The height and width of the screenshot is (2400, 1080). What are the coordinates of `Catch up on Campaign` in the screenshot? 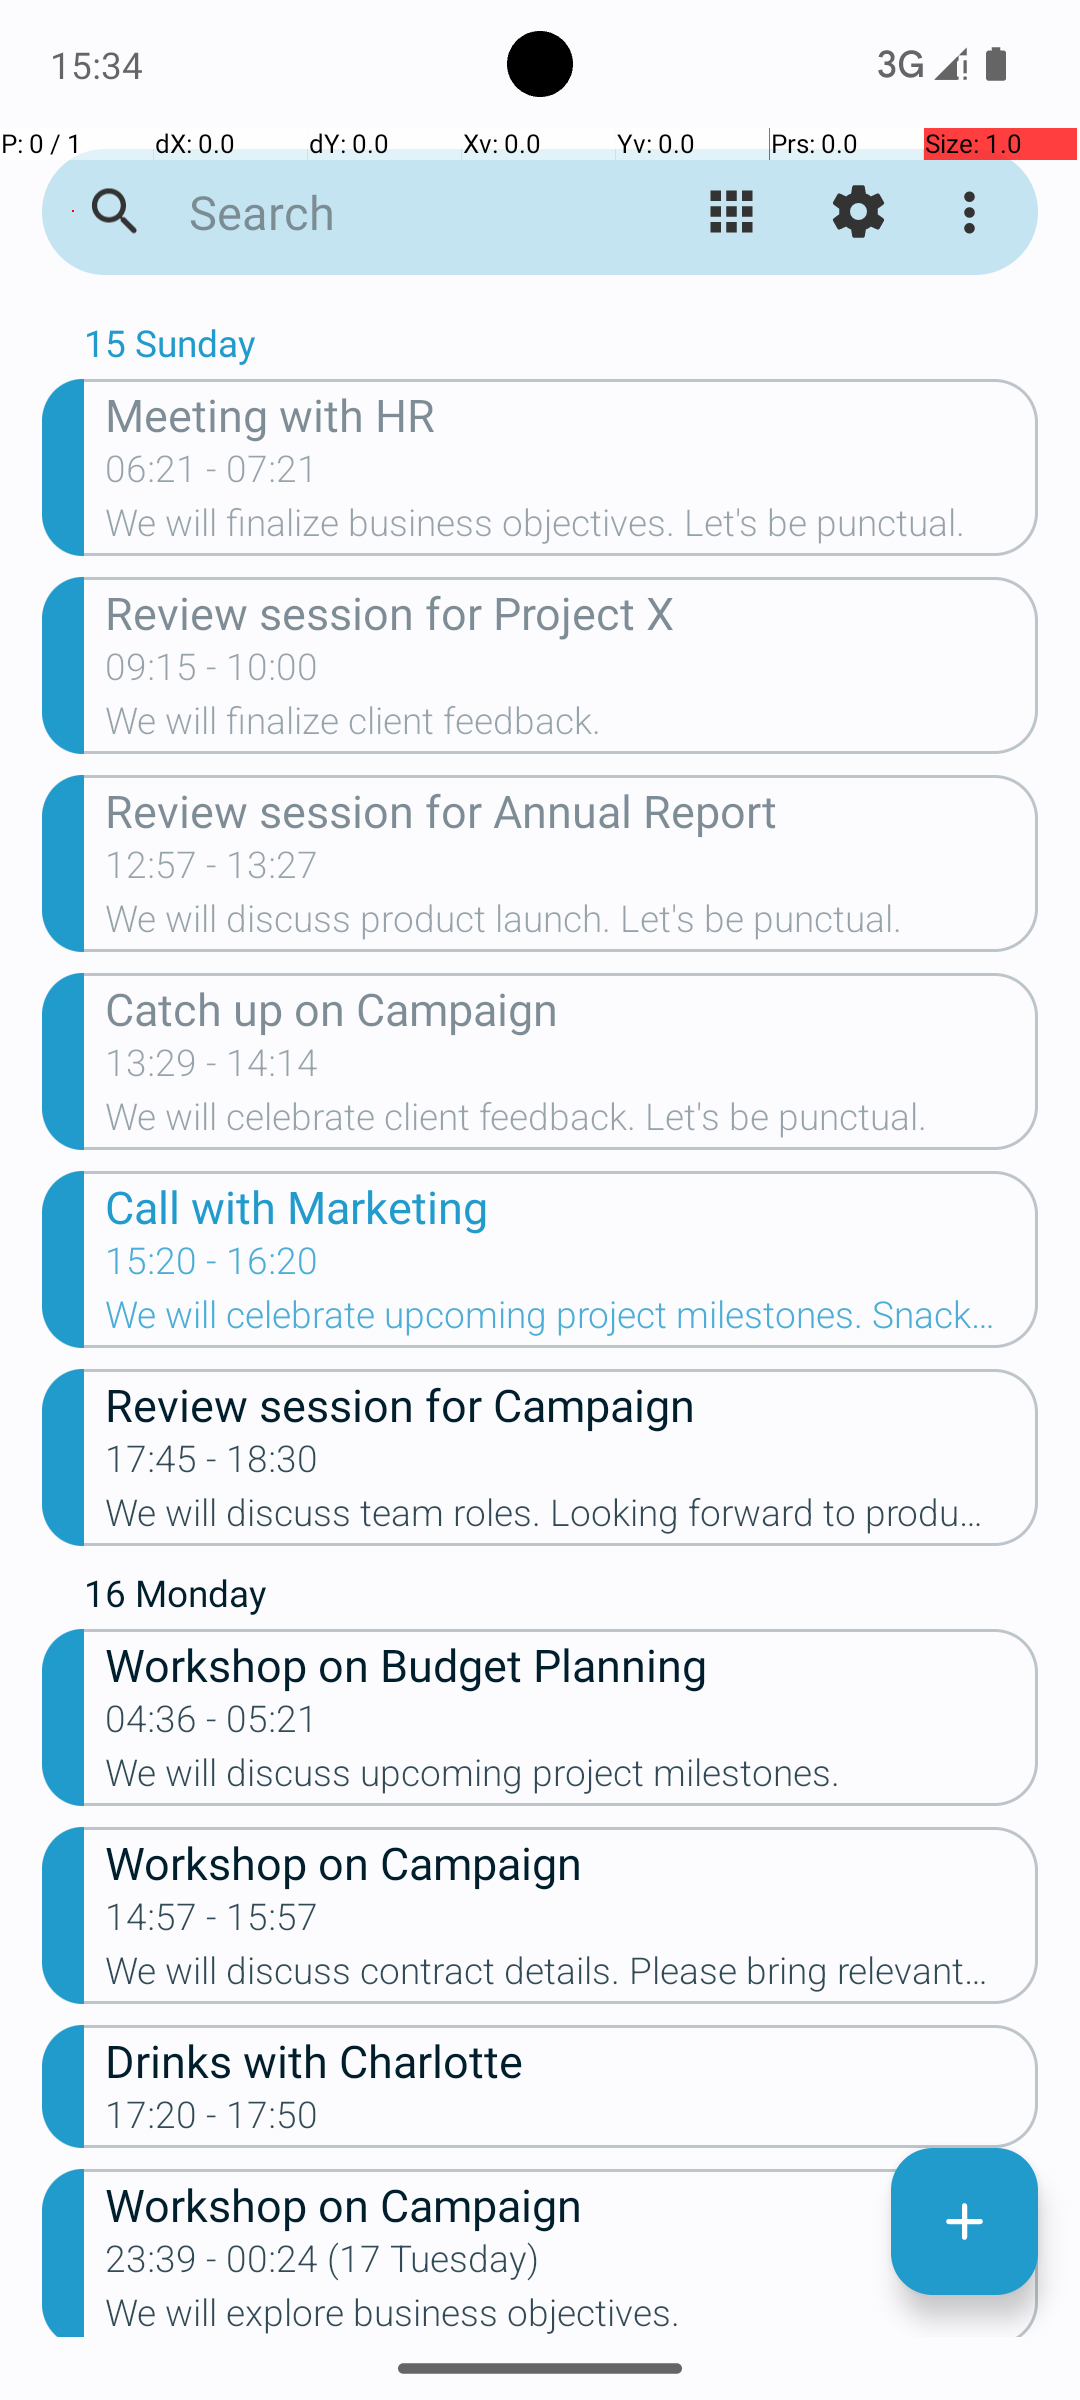 It's located at (572, 1008).